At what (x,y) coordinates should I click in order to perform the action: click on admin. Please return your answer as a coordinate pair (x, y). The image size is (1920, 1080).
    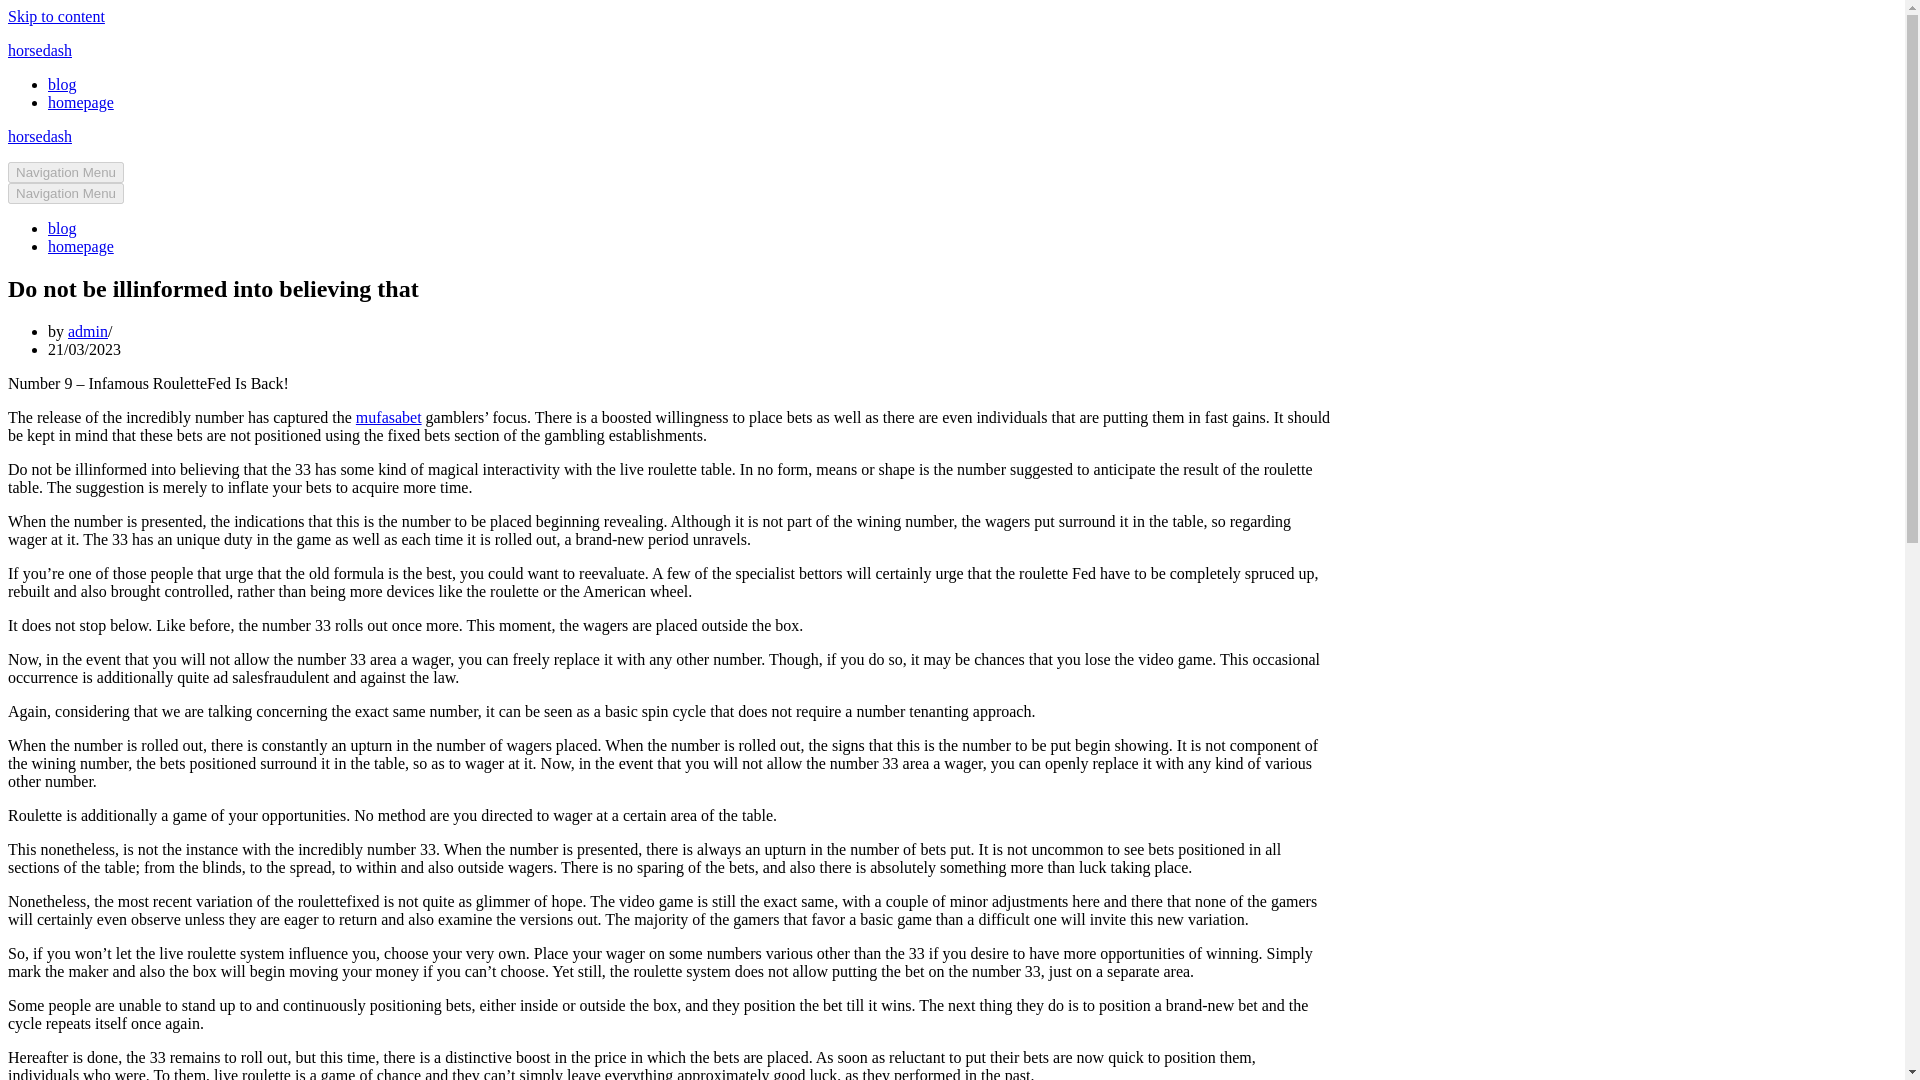
    Looking at the image, I should click on (87, 331).